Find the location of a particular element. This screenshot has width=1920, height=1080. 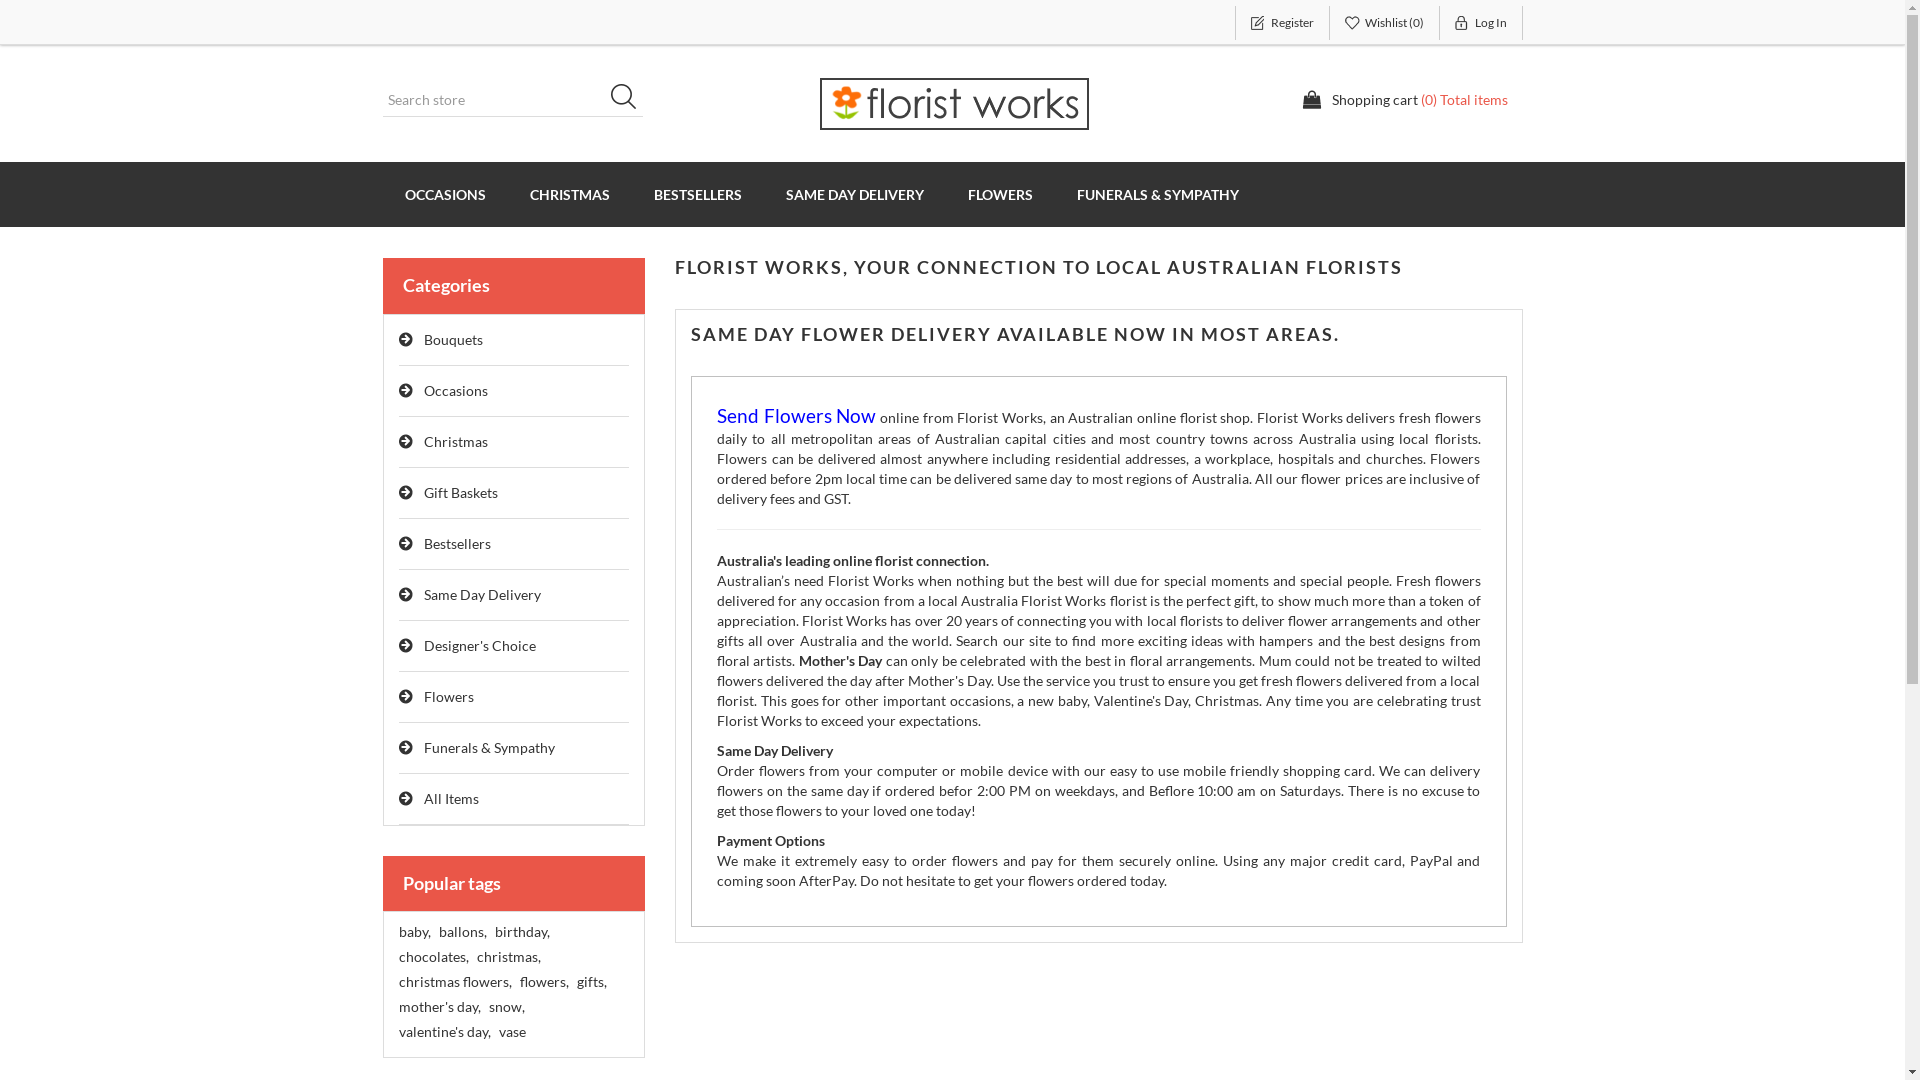

Occasions is located at coordinates (514, 392).